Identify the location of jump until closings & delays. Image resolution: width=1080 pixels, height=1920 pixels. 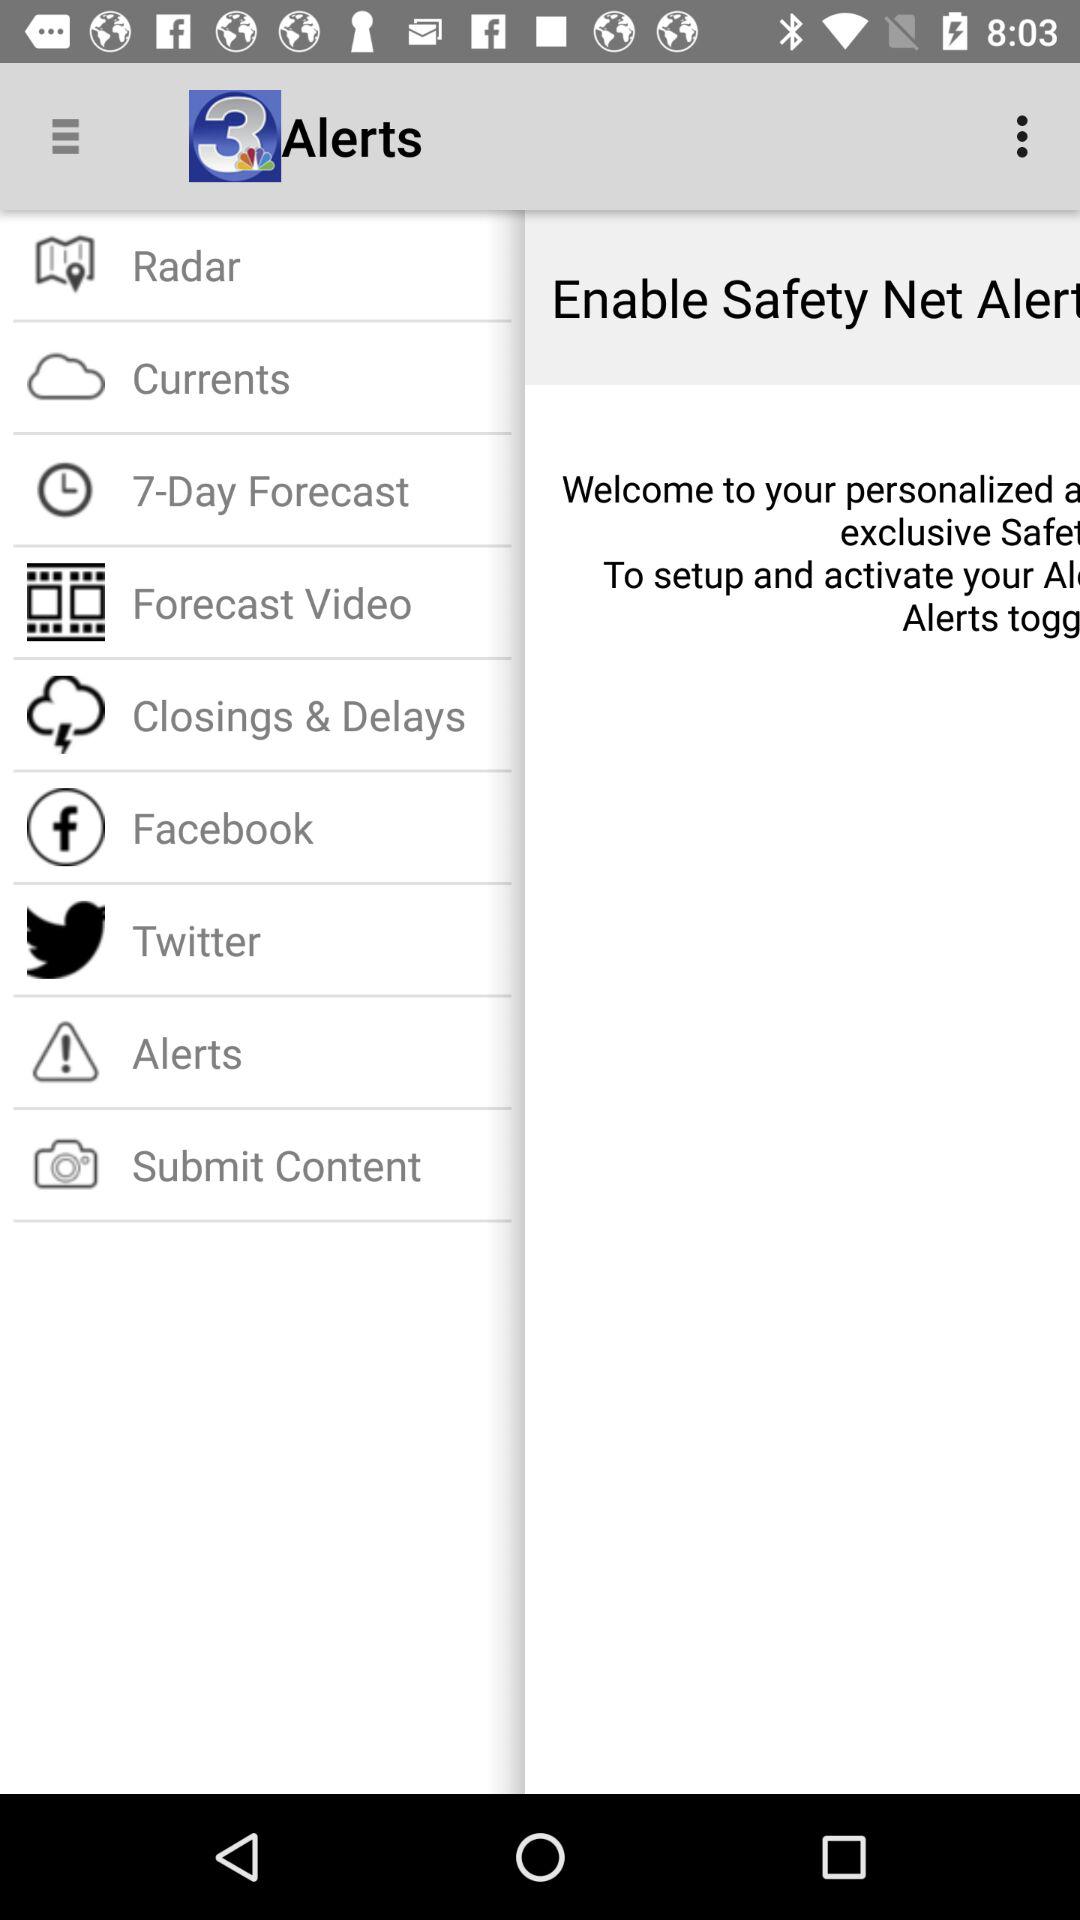
(314, 714).